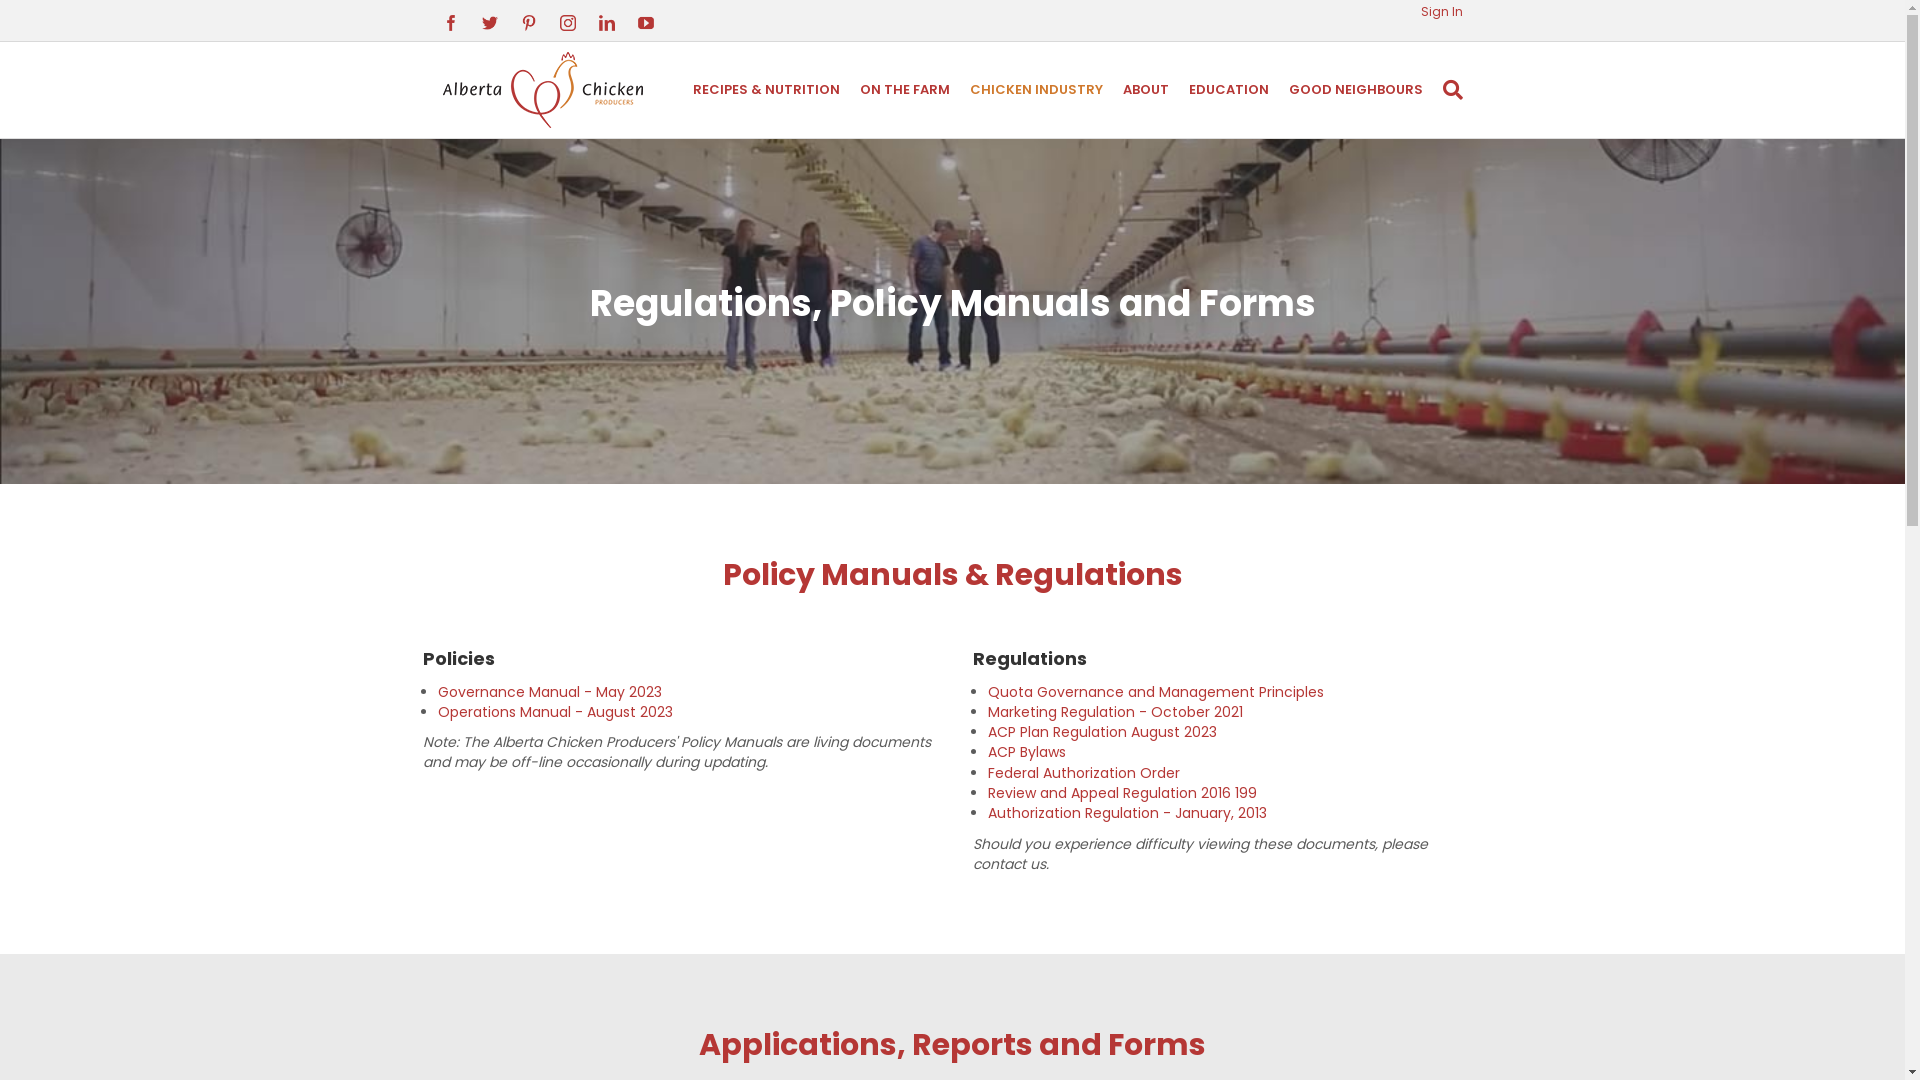 This screenshot has height=1080, width=1920. What do you see at coordinates (1127, 813) in the screenshot?
I see `Authorization Regulation - January, 2013` at bounding box center [1127, 813].